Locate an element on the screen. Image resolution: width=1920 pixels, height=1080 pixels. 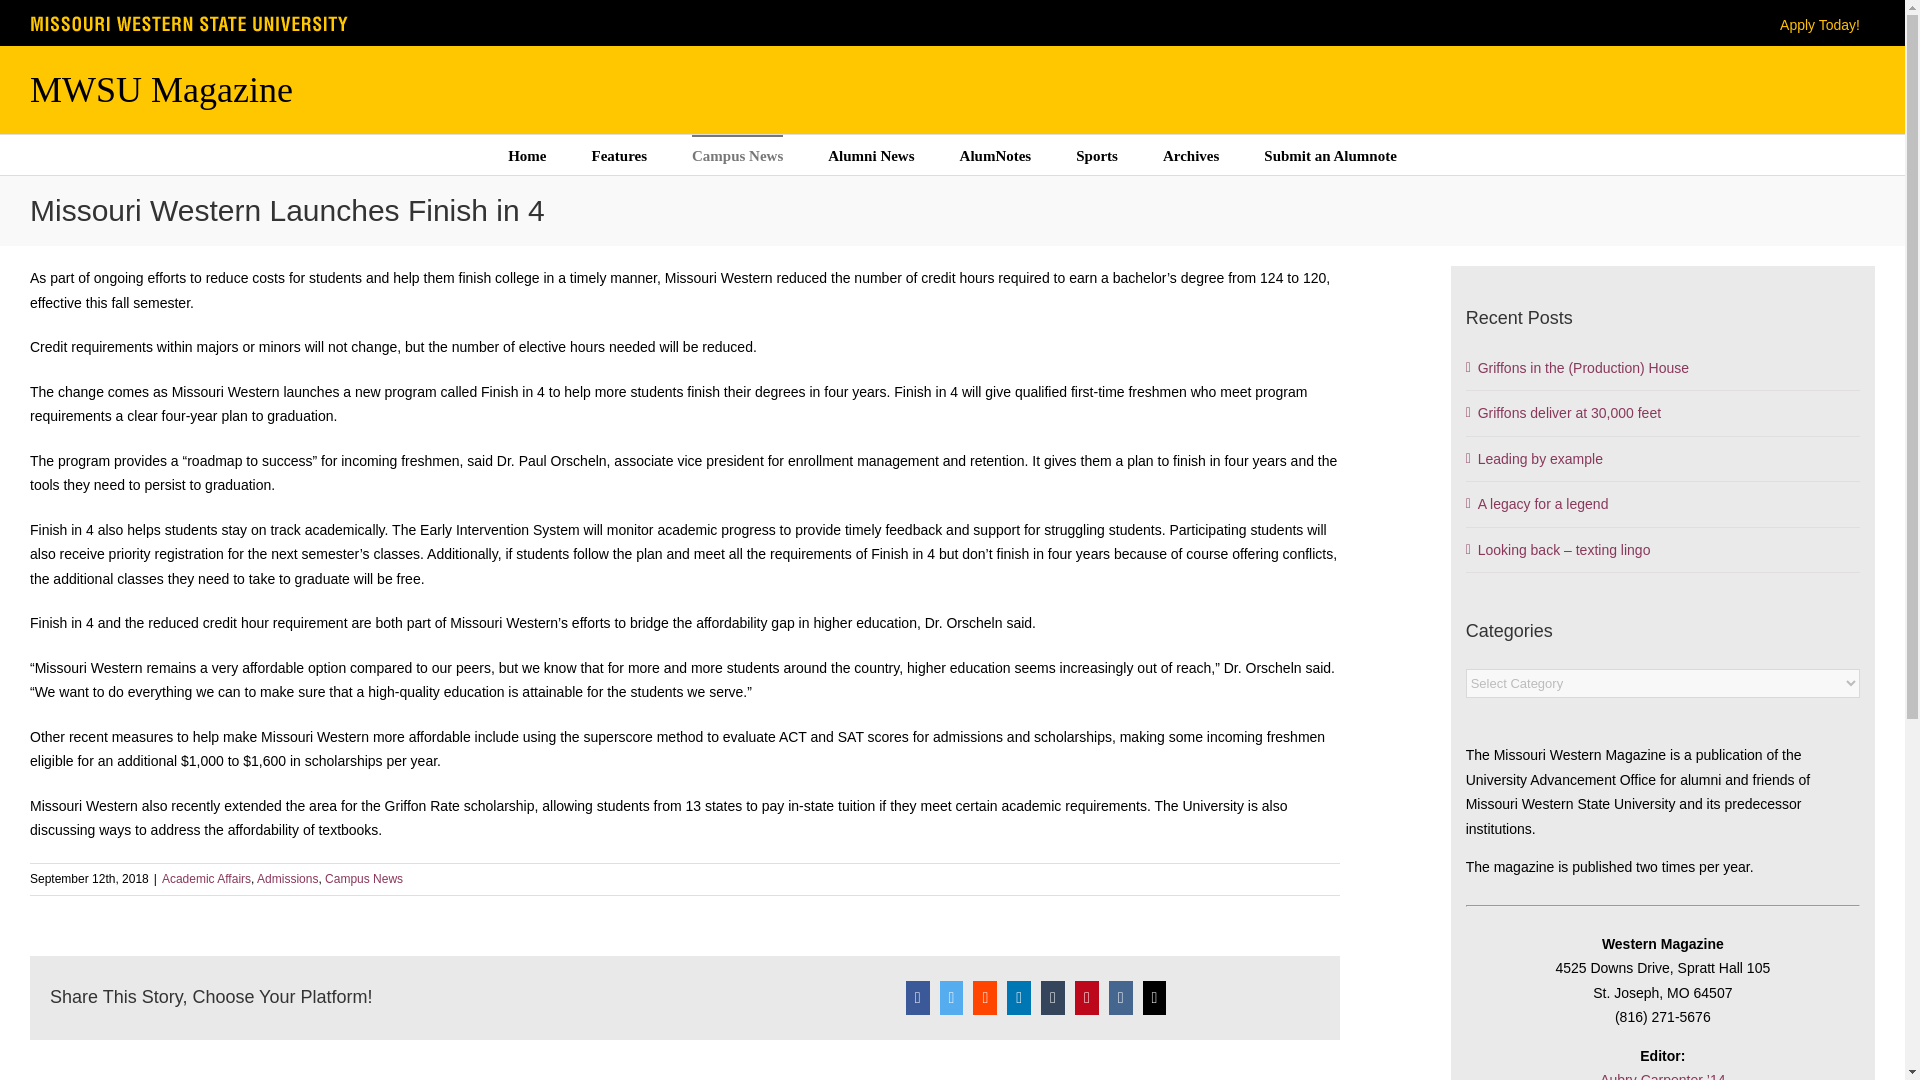
Features is located at coordinates (619, 154).